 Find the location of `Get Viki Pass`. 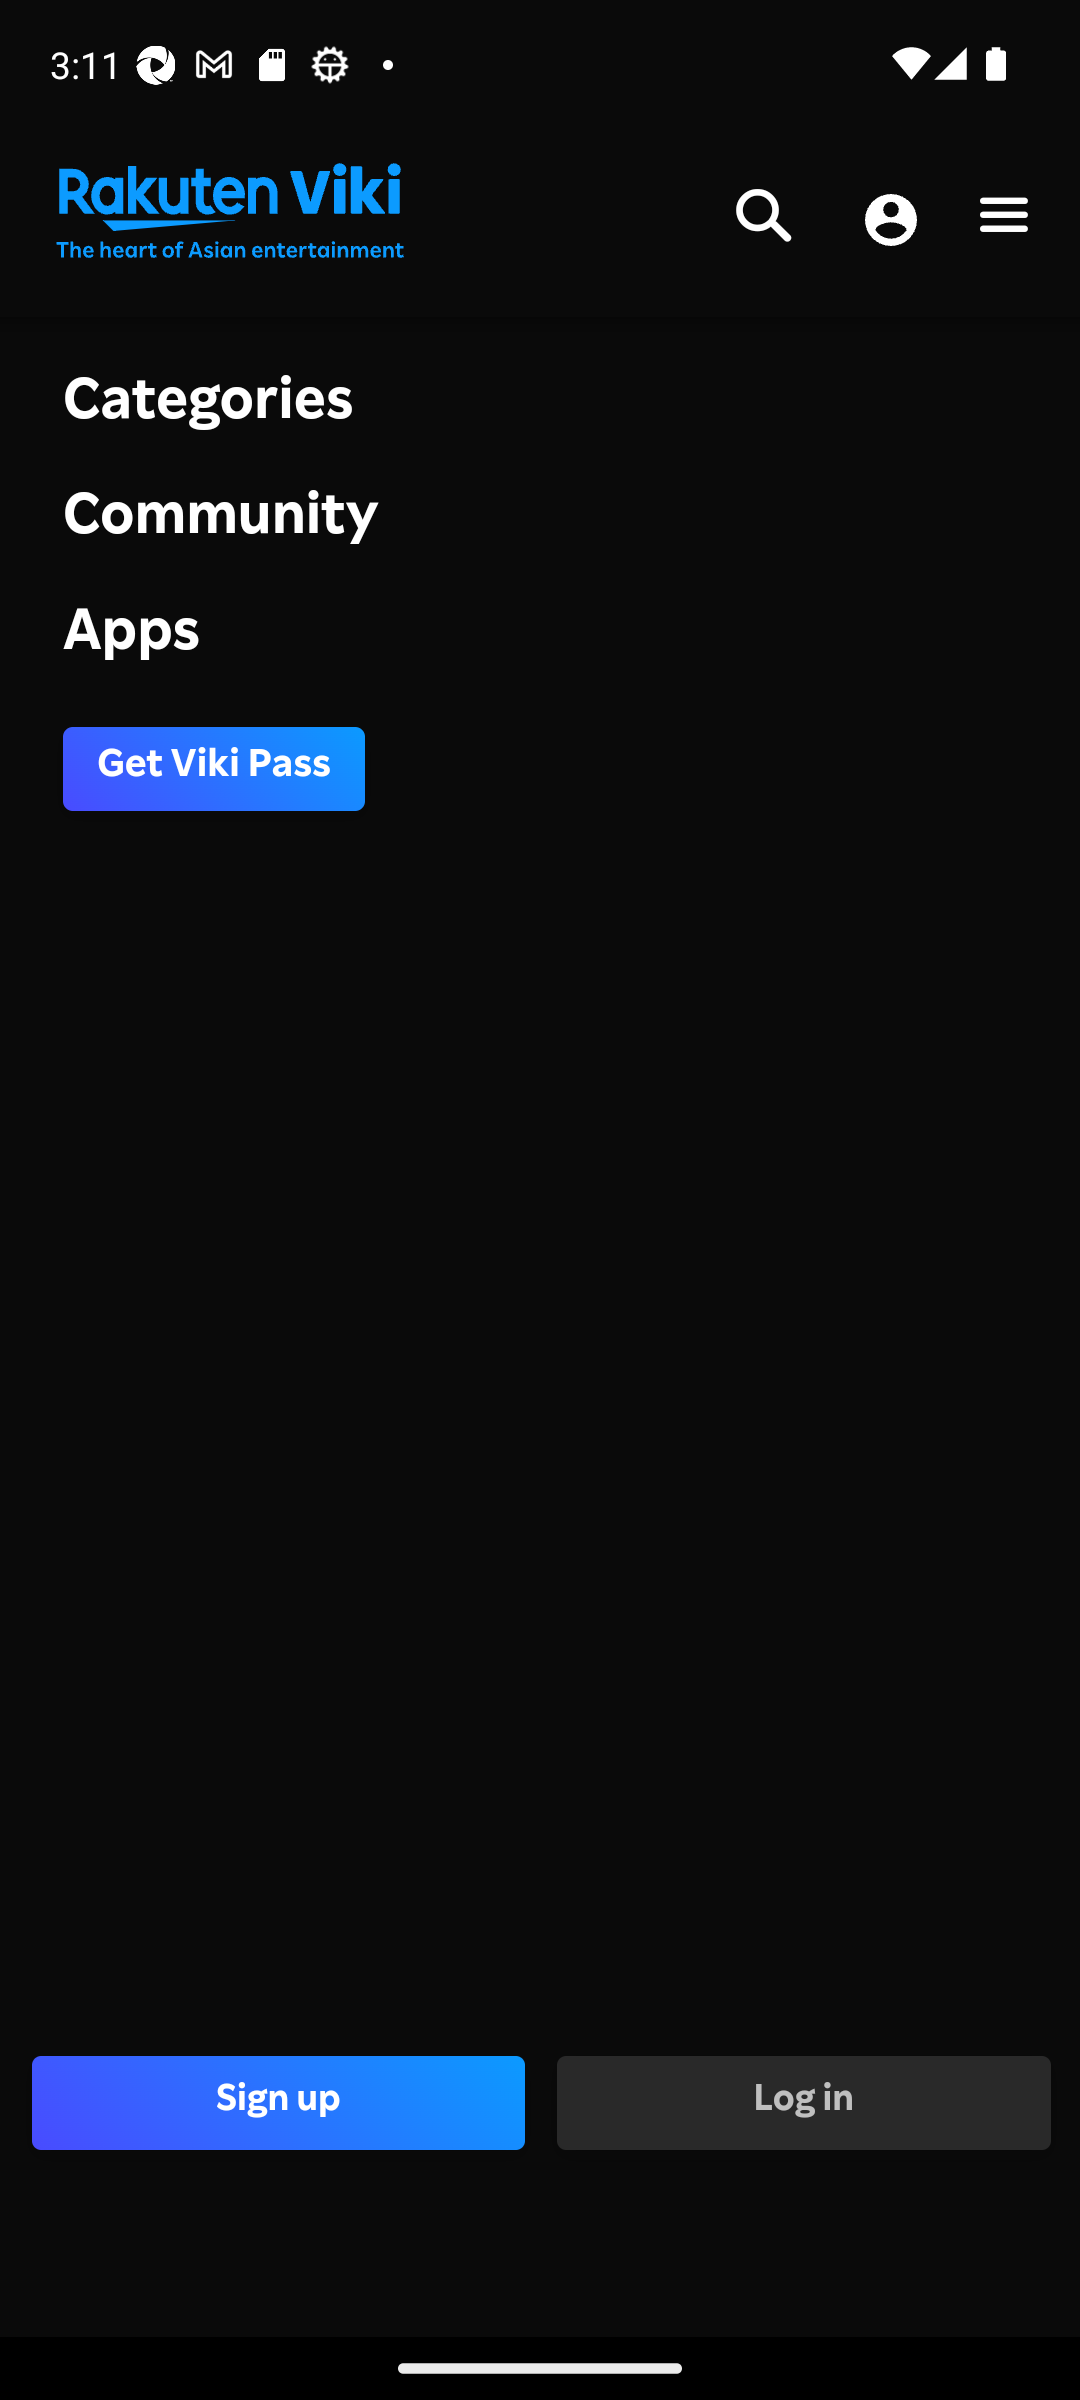

Get Viki Pass is located at coordinates (214, 768).